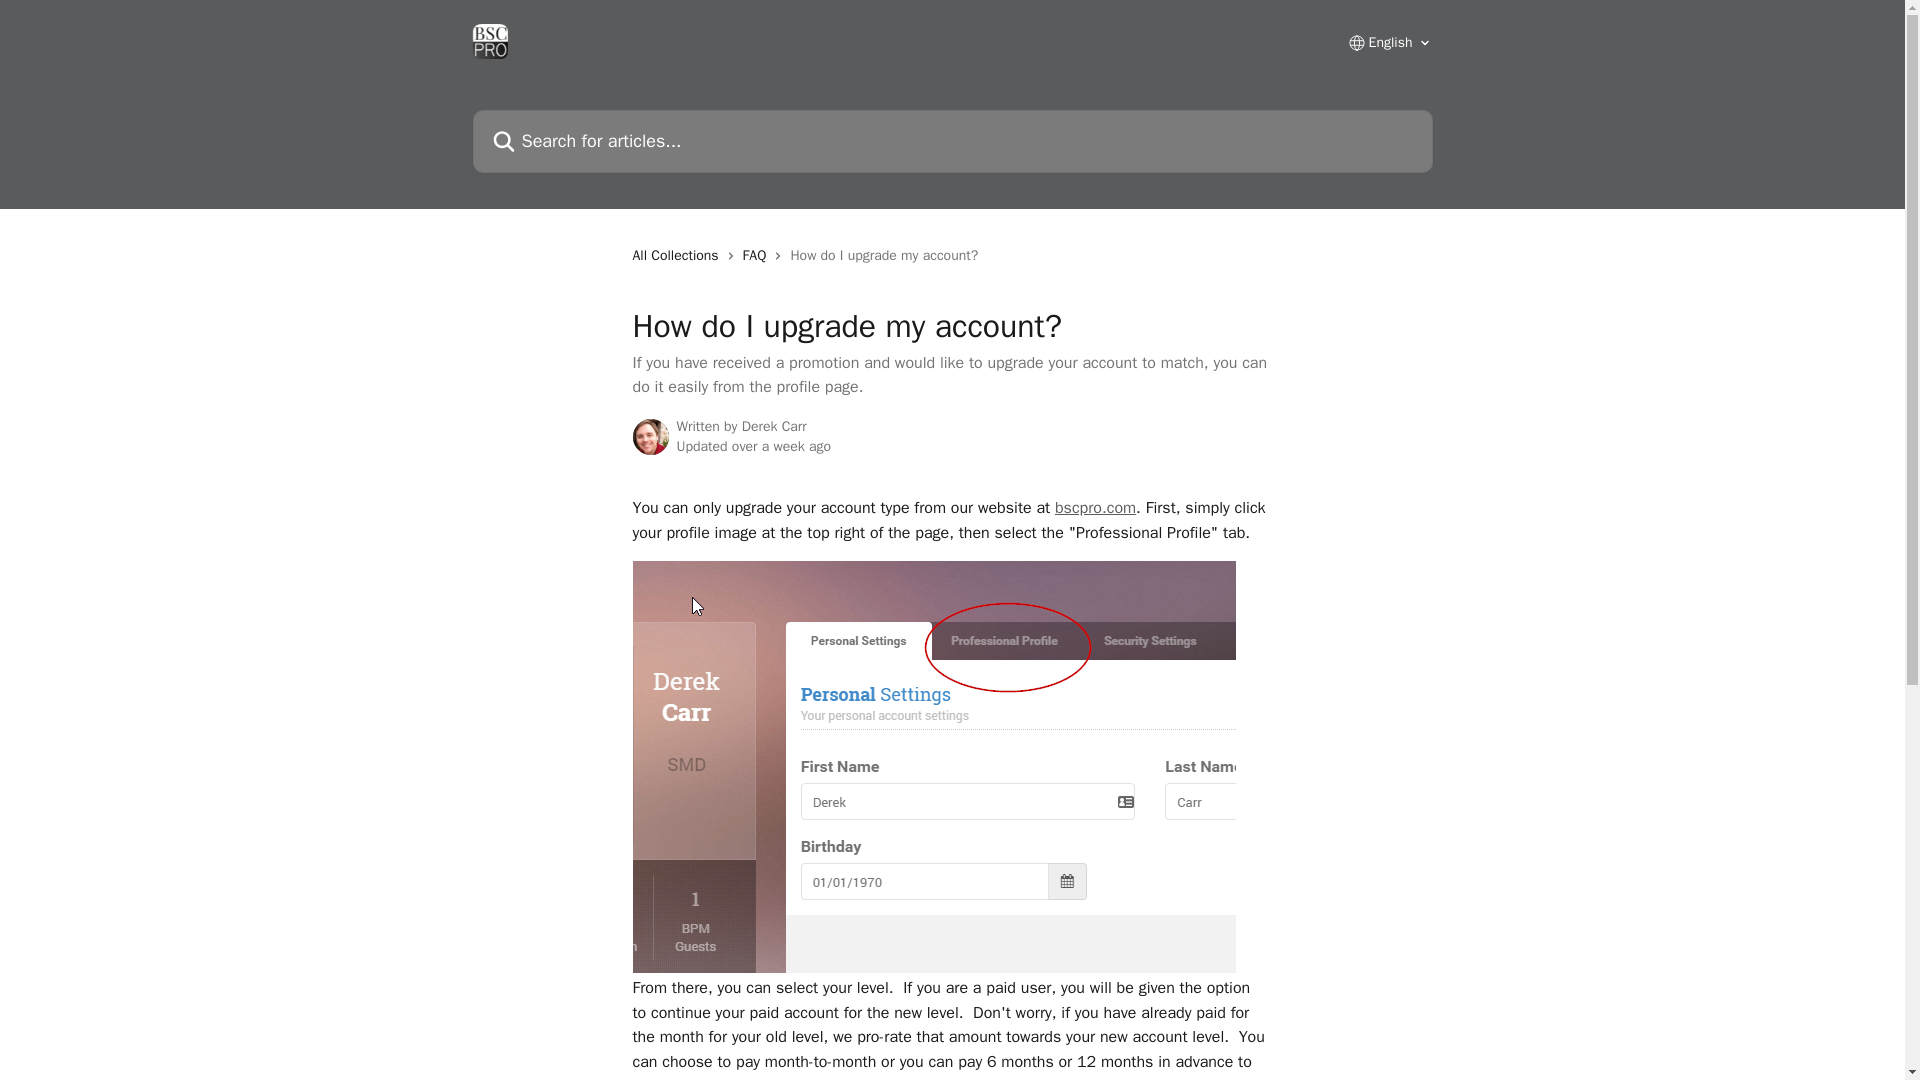 The width and height of the screenshot is (1920, 1080). What do you see at coordinates (678, 256) in the screenshot?
I see `All Collections` at bounding box center [678, 256].